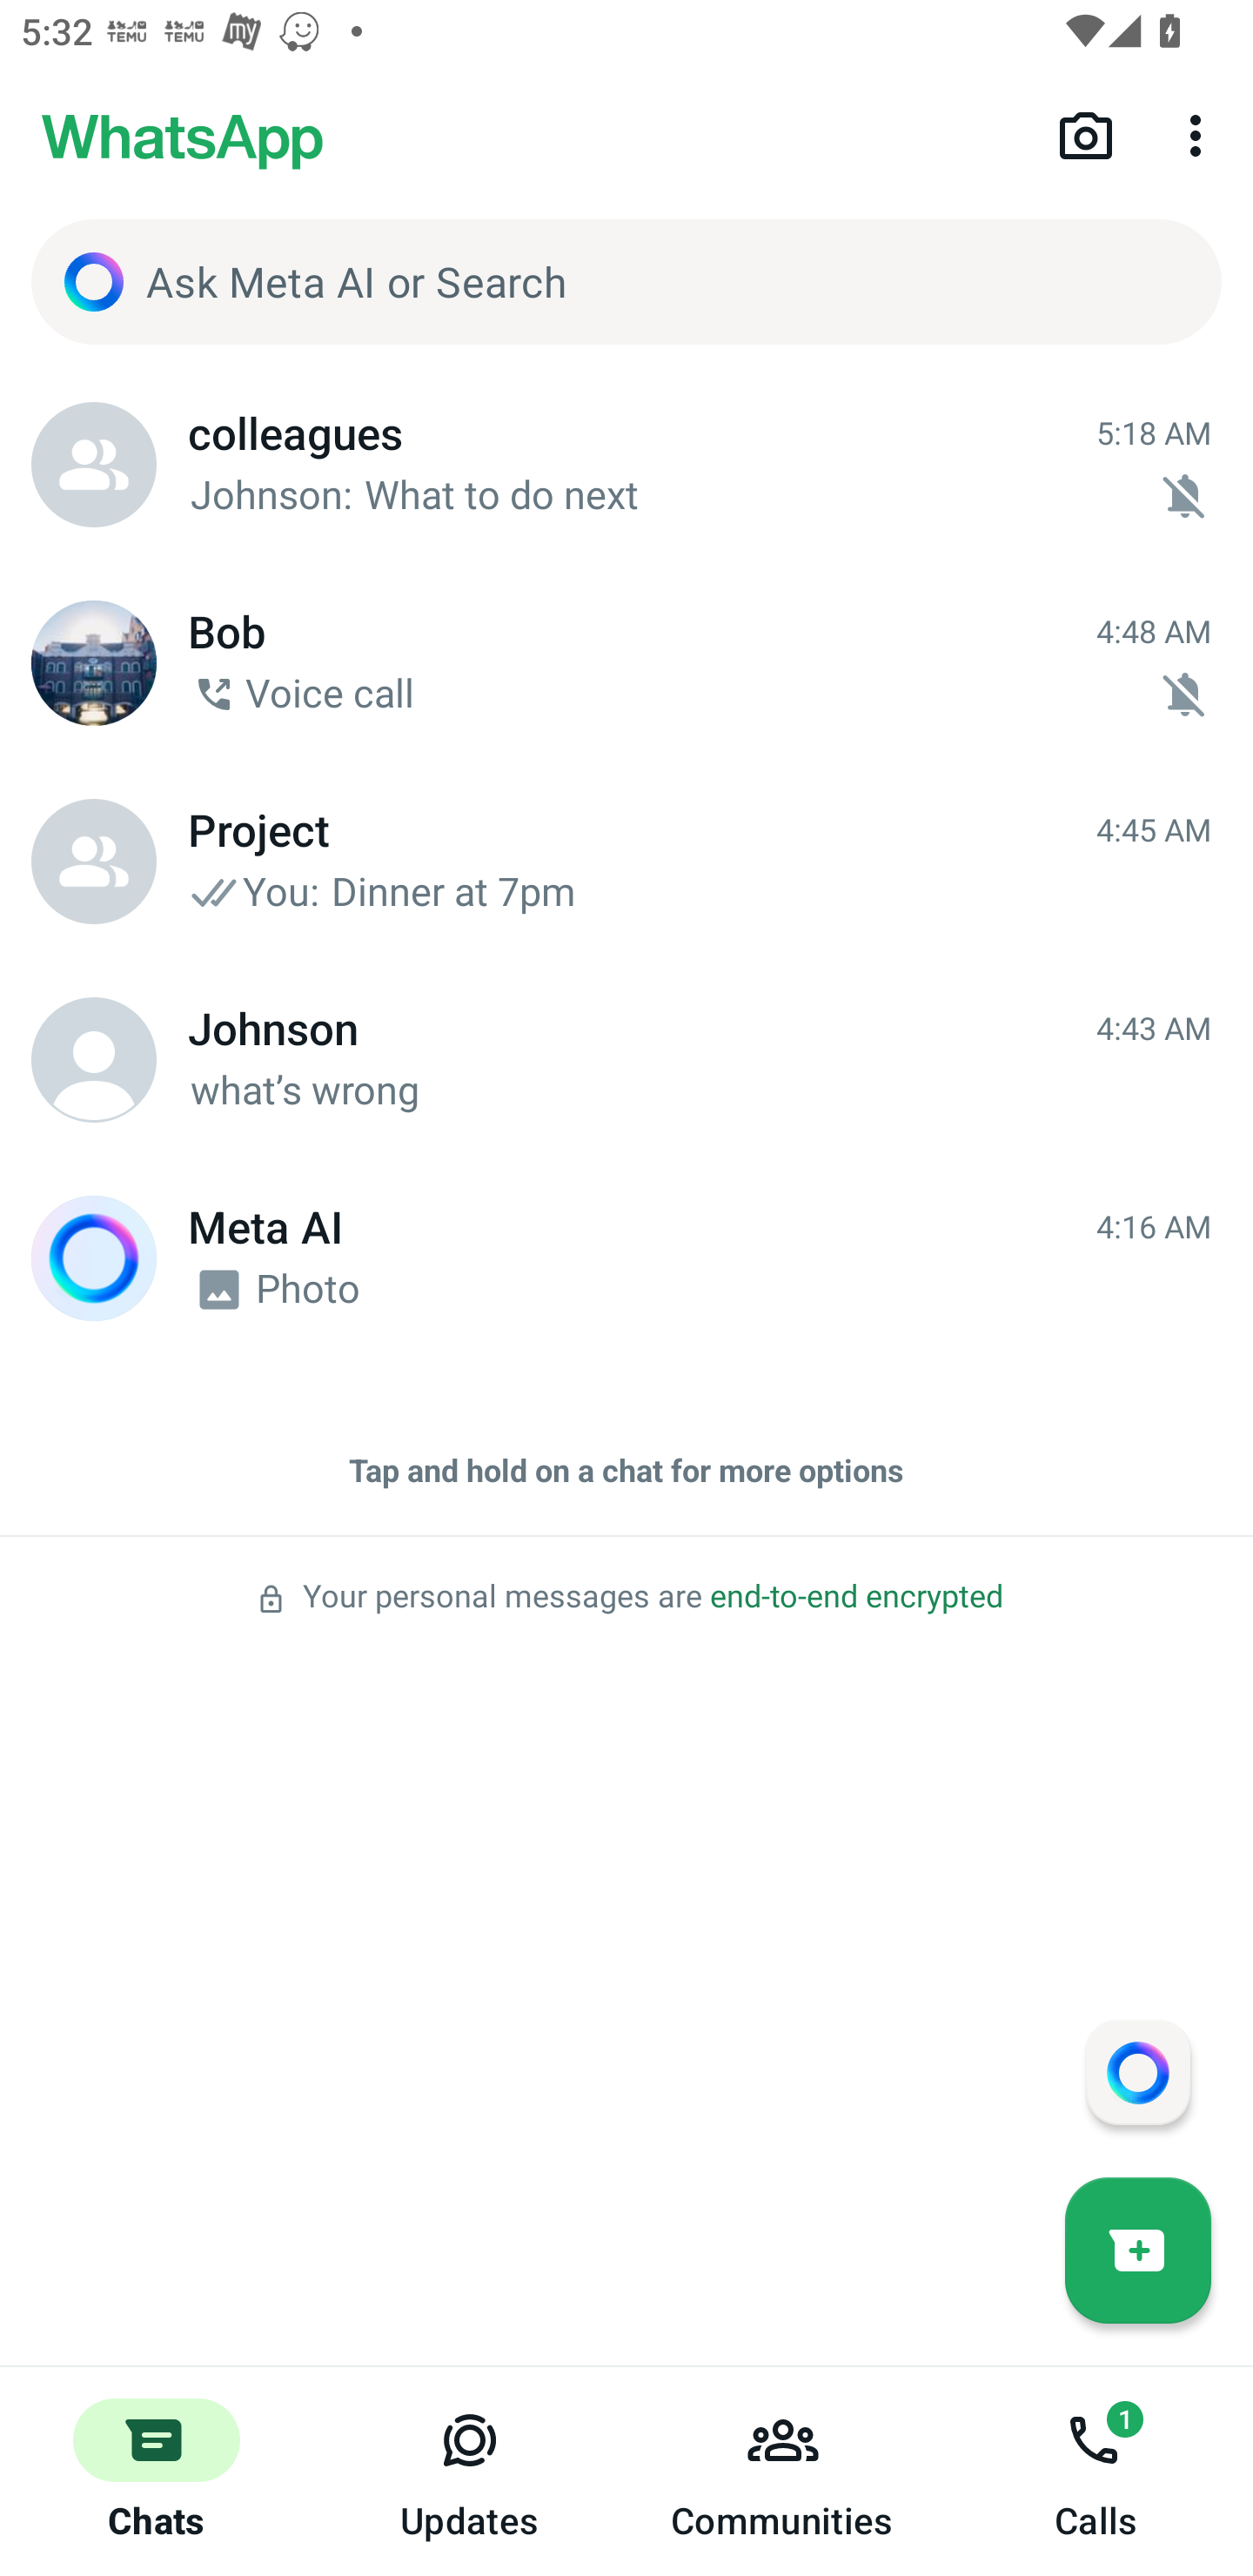 The width and height of the screenshot is (1253, 2576). Describe the element at coordinates (94, 1060) in the screenshot. I see `Johnson` at that location.